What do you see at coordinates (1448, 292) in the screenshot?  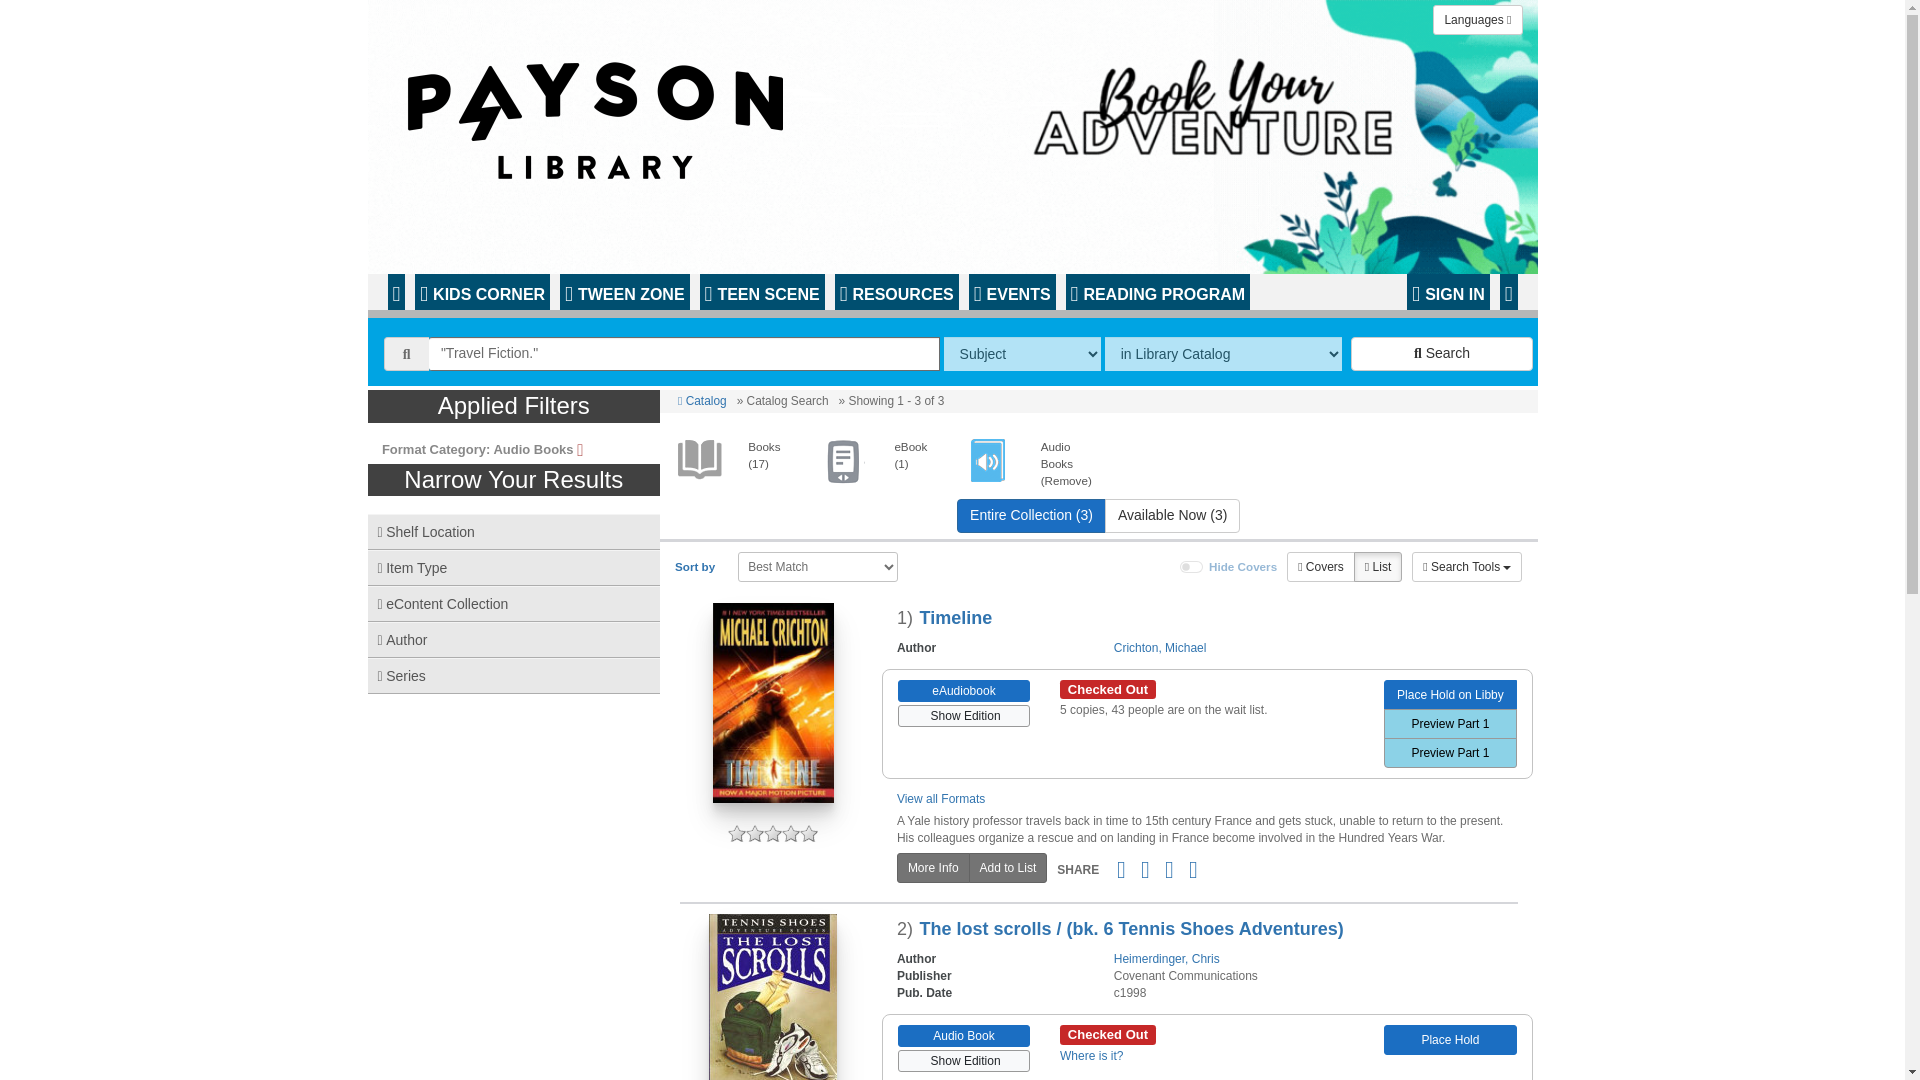 I see `Login` at bounding box center [1448, 292].